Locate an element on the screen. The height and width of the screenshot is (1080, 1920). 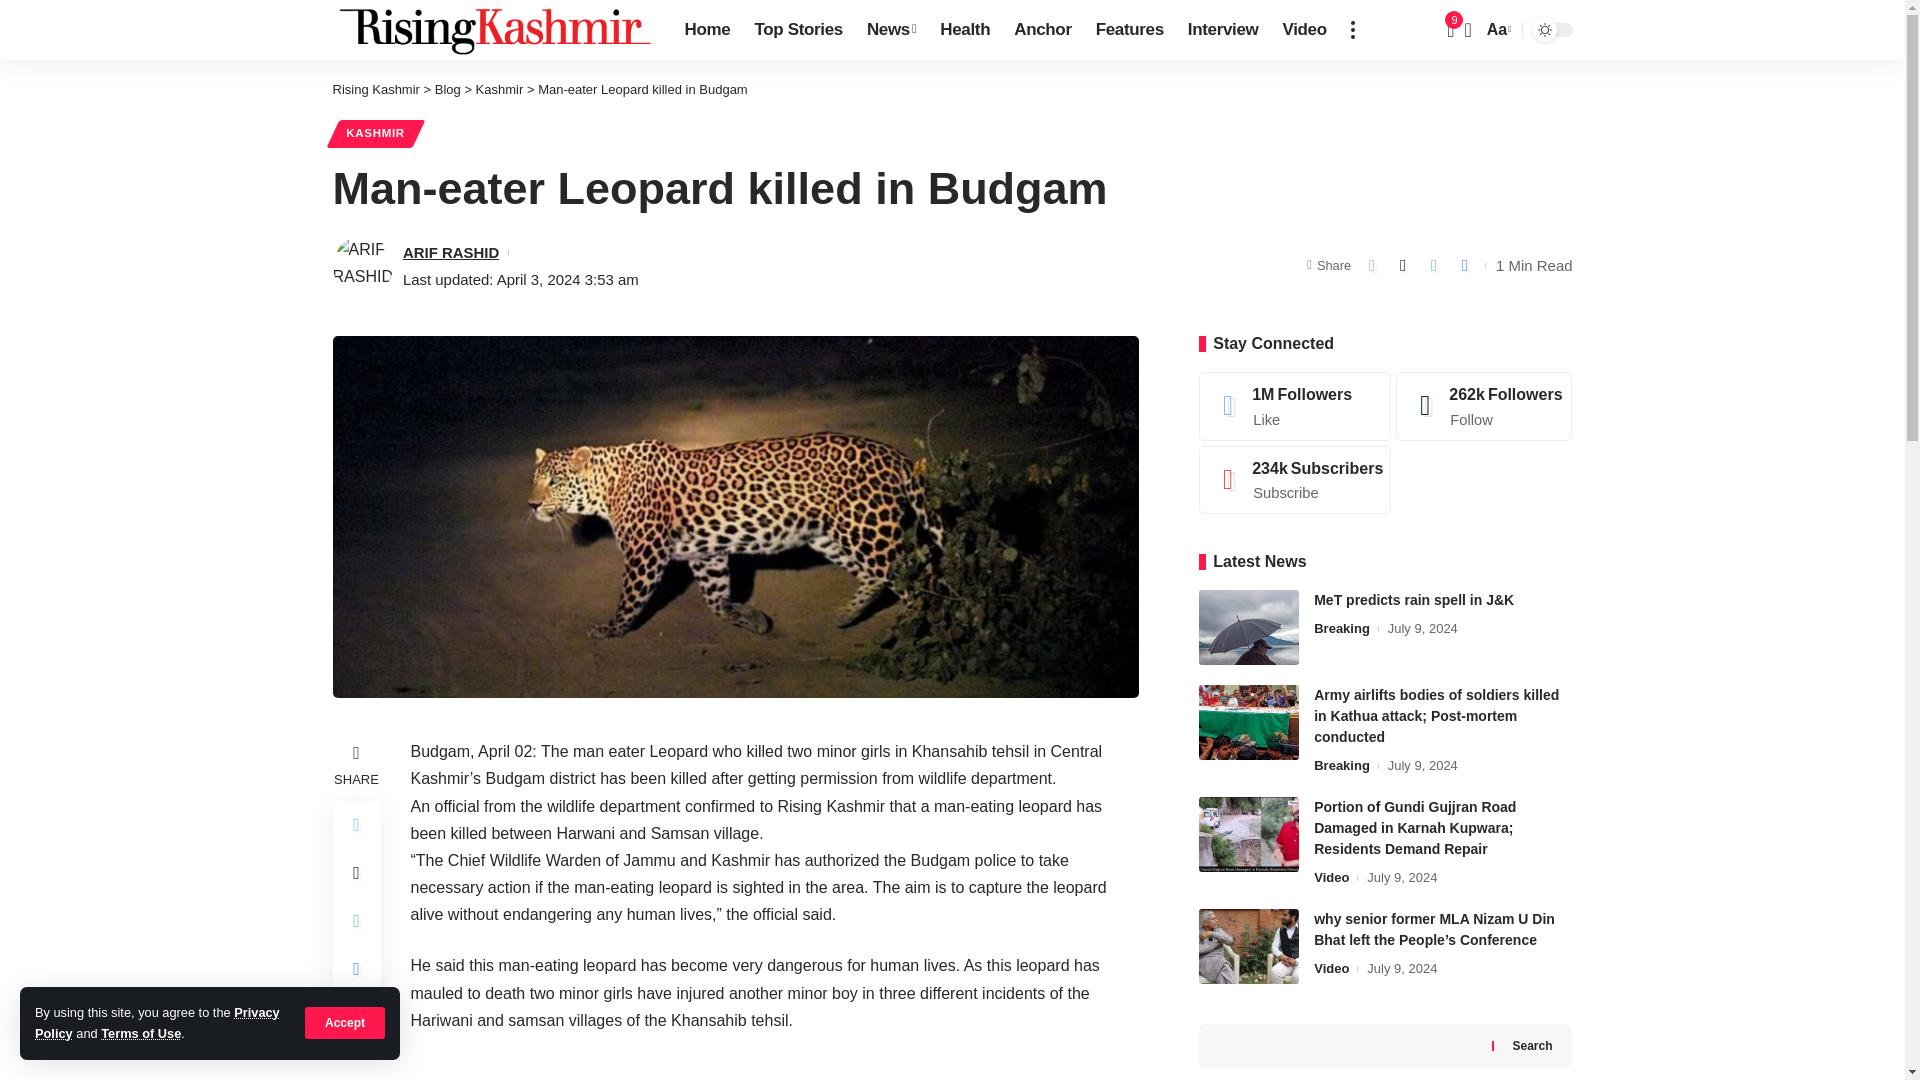
Accept is located at coordinates (345, 1022).